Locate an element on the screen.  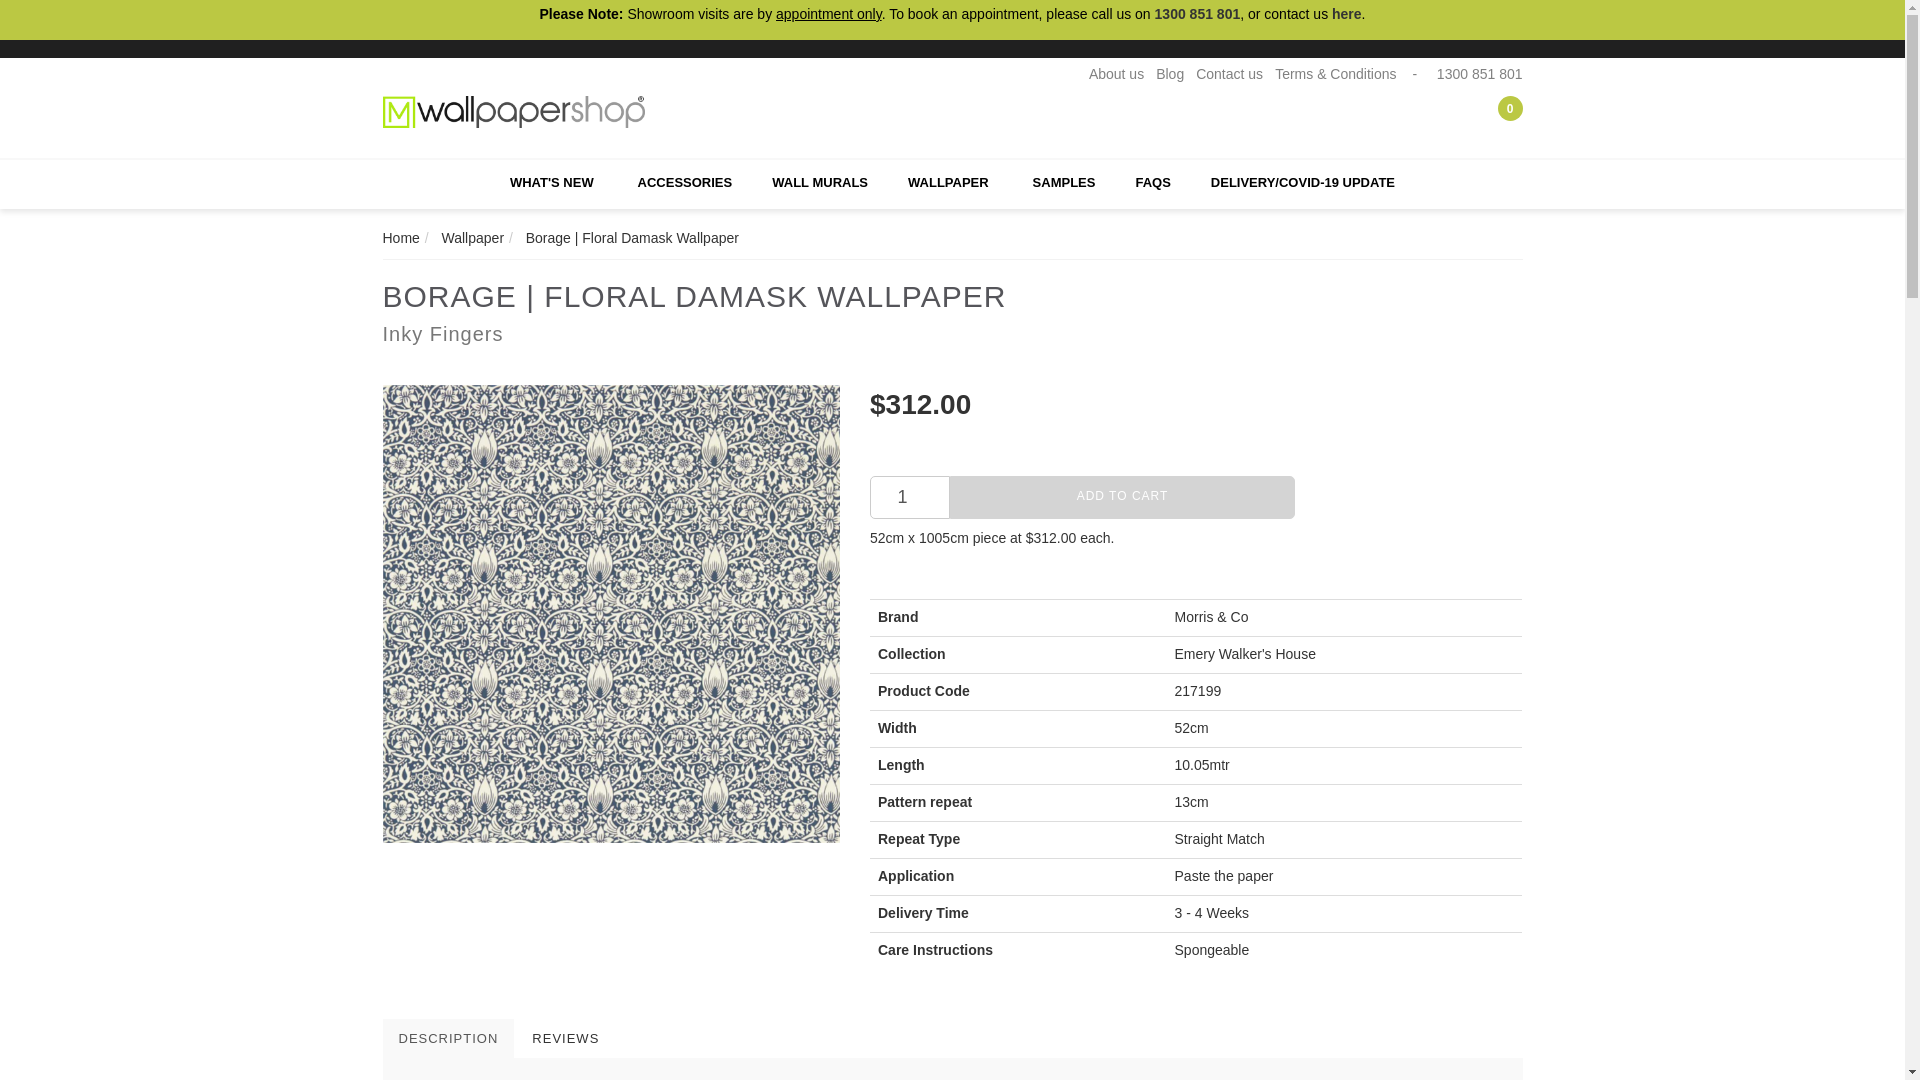
here is located at coordinates (1346, 14).